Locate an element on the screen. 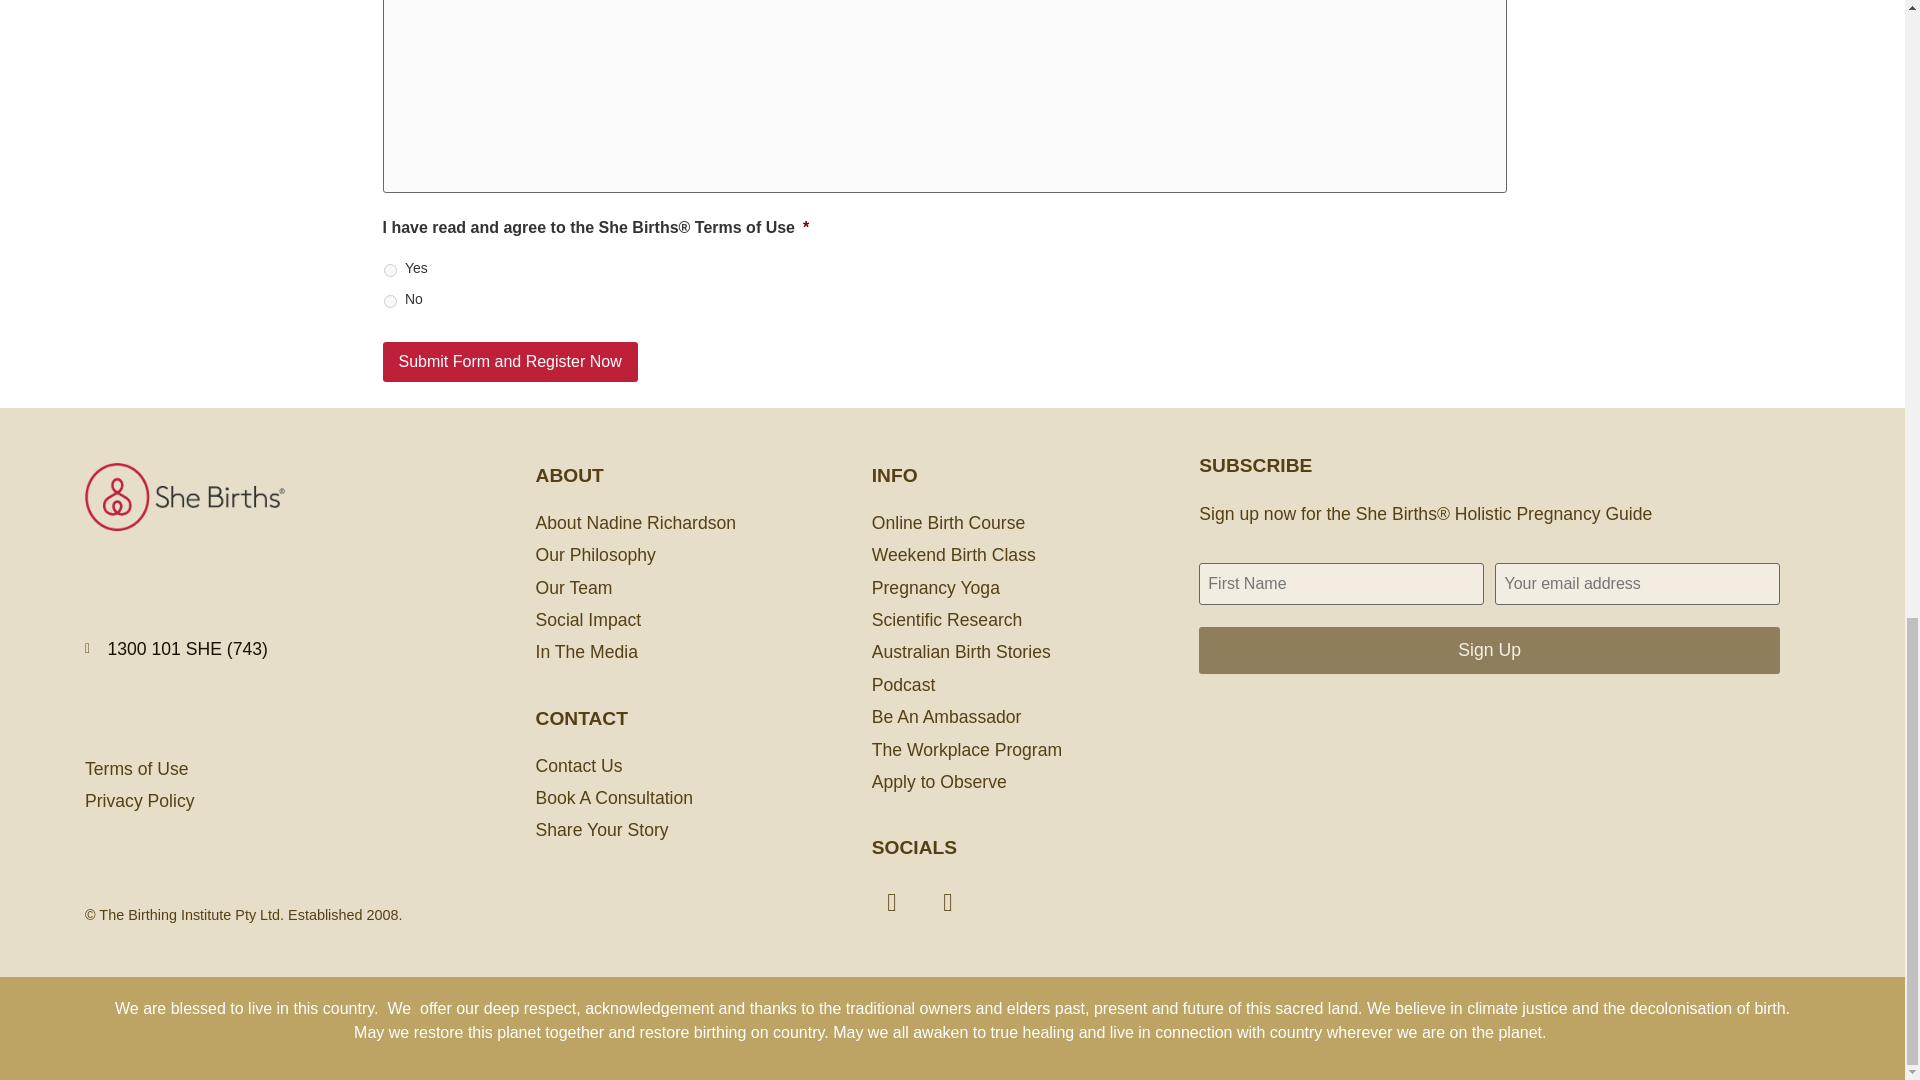 The image size is (1920, 1080). No is located at coordinates (390, 300).